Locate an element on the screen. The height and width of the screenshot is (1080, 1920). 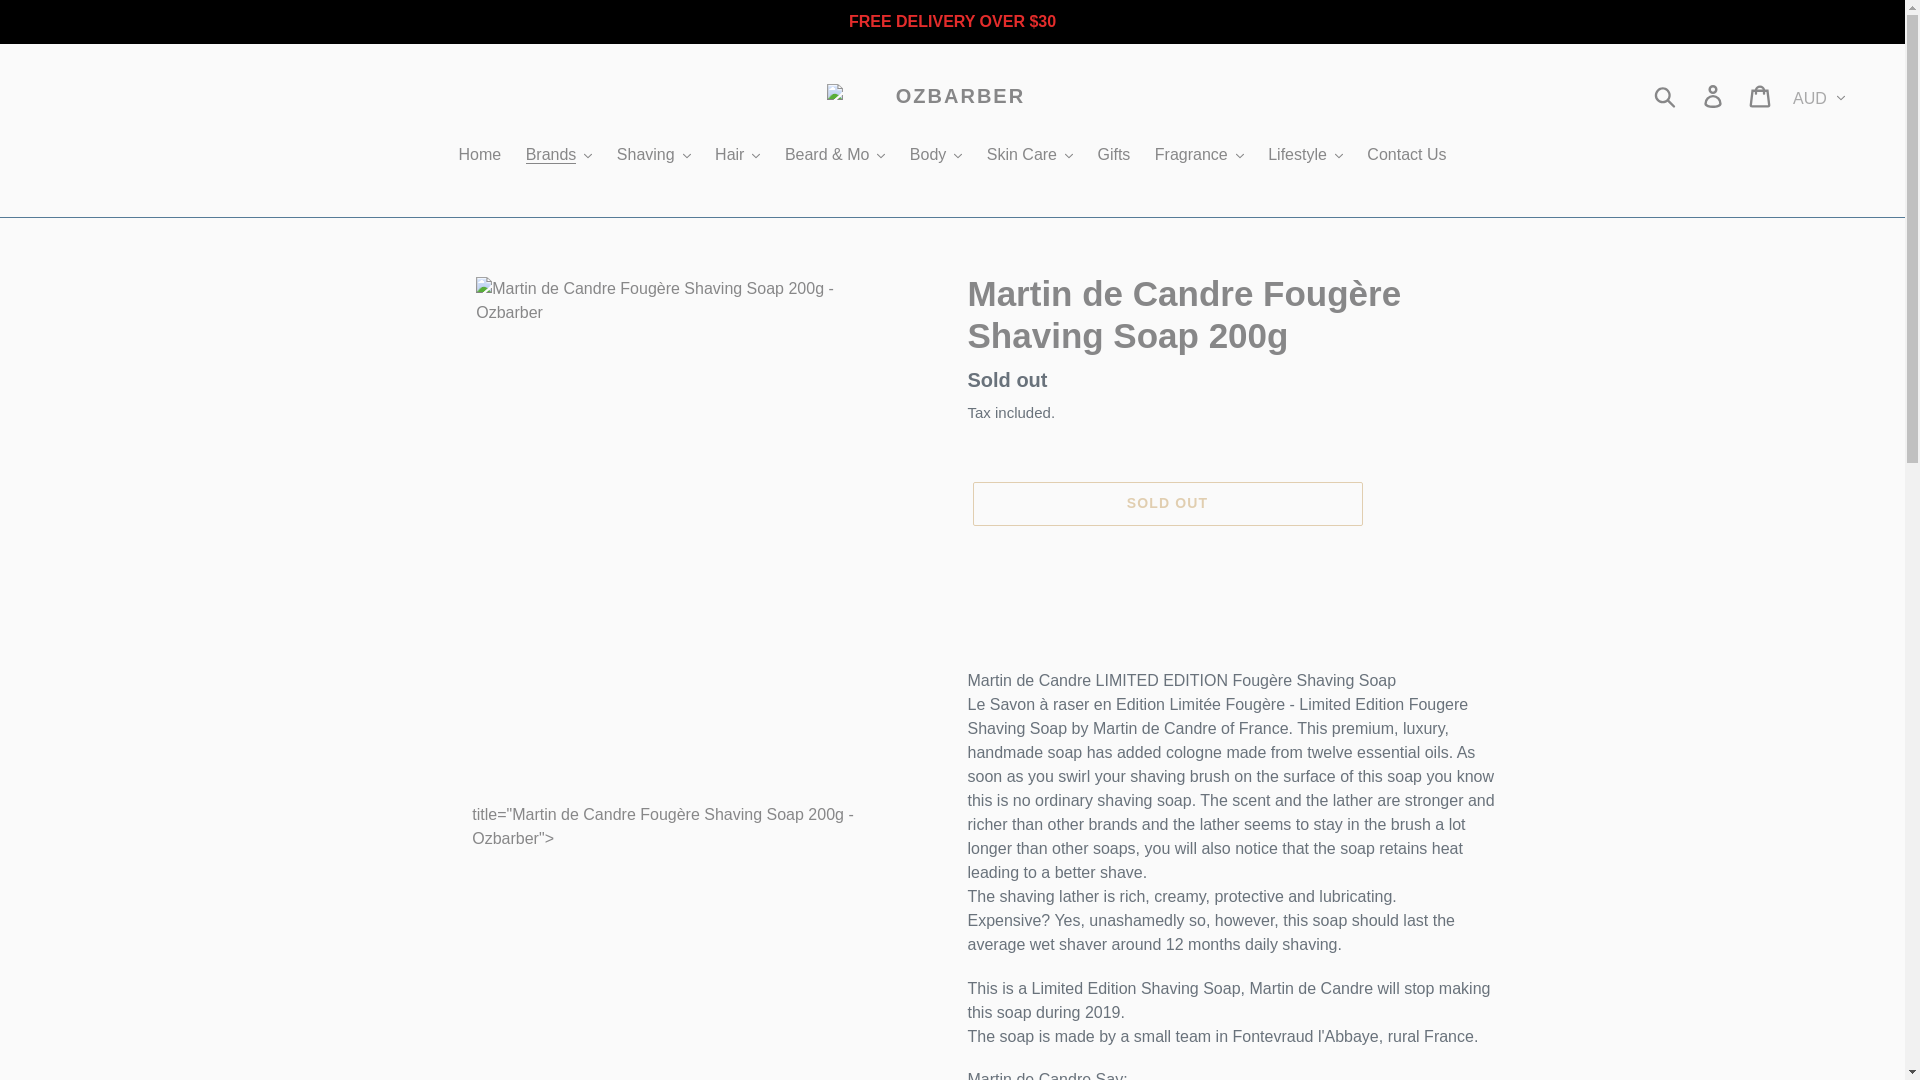
Submit is located at coordinates (1666, 96).